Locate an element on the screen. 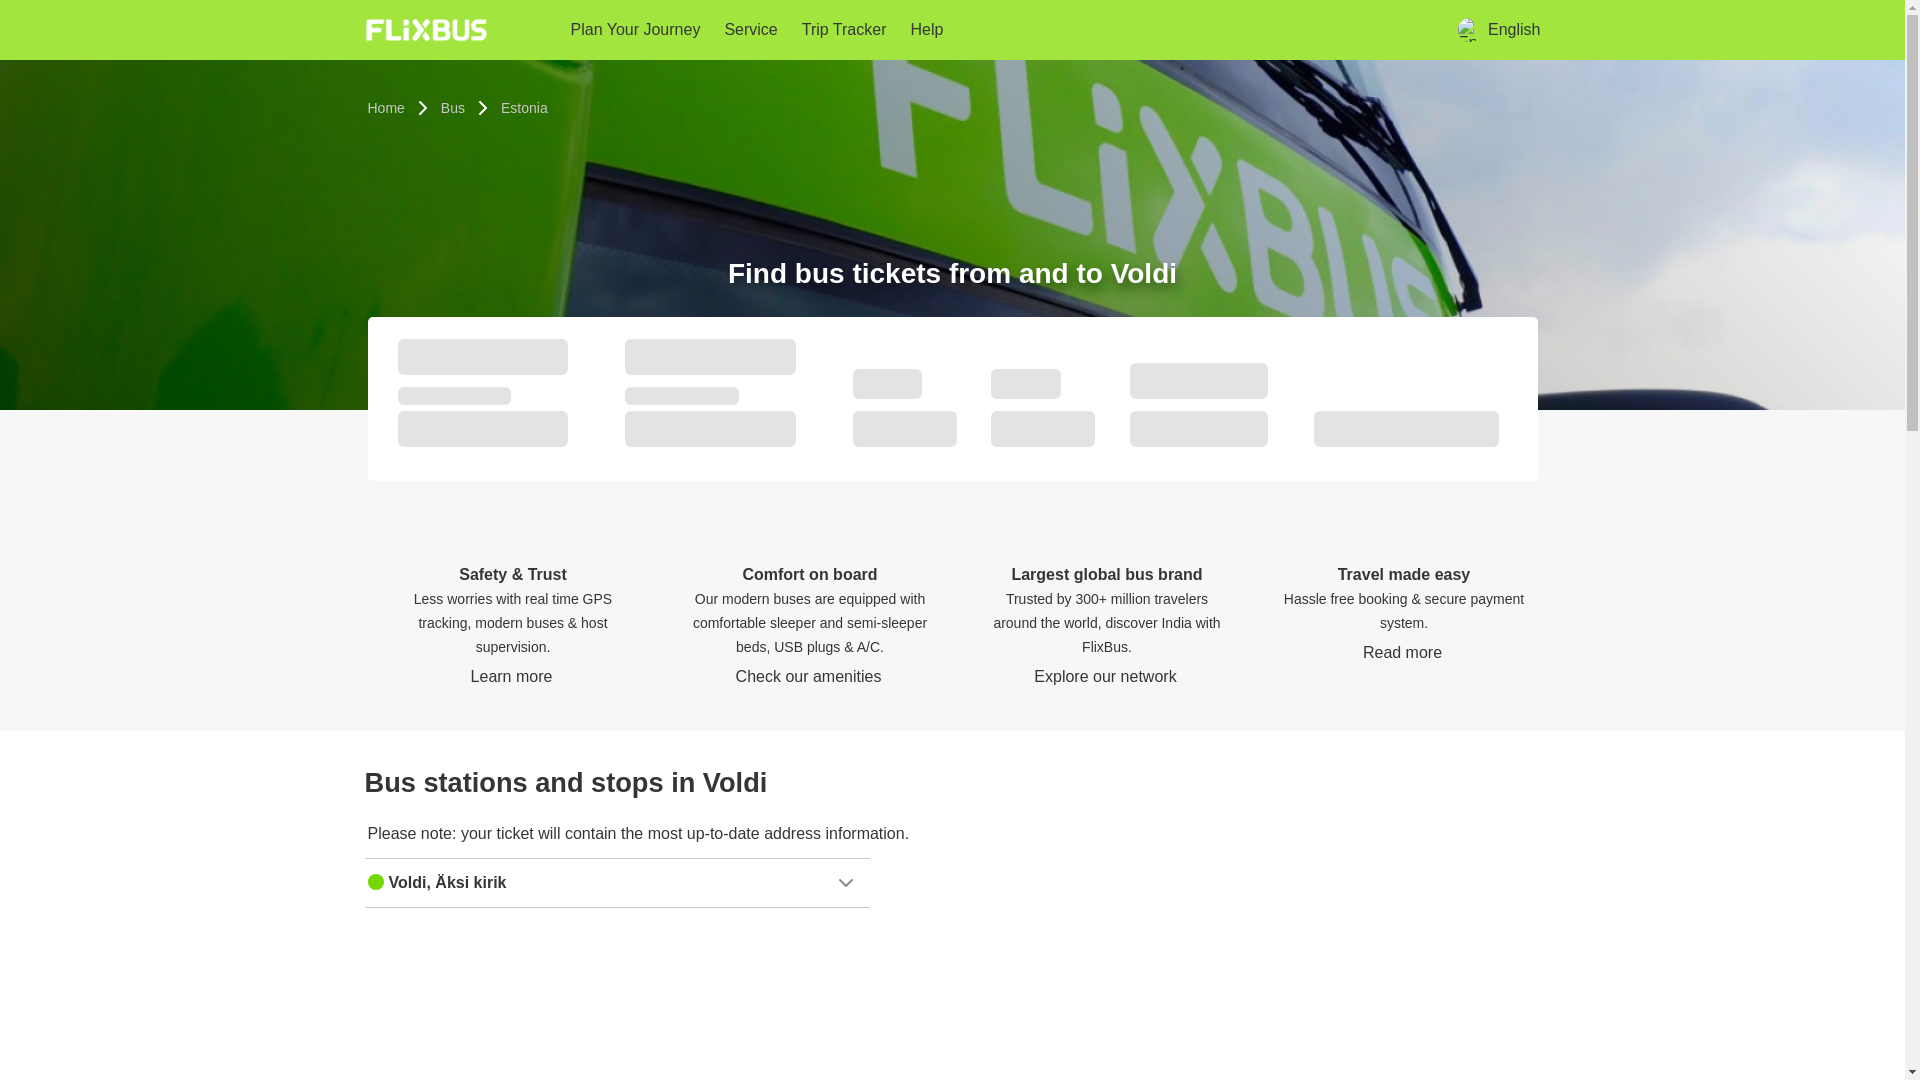  Read more is located at coordinates (1403, 652).